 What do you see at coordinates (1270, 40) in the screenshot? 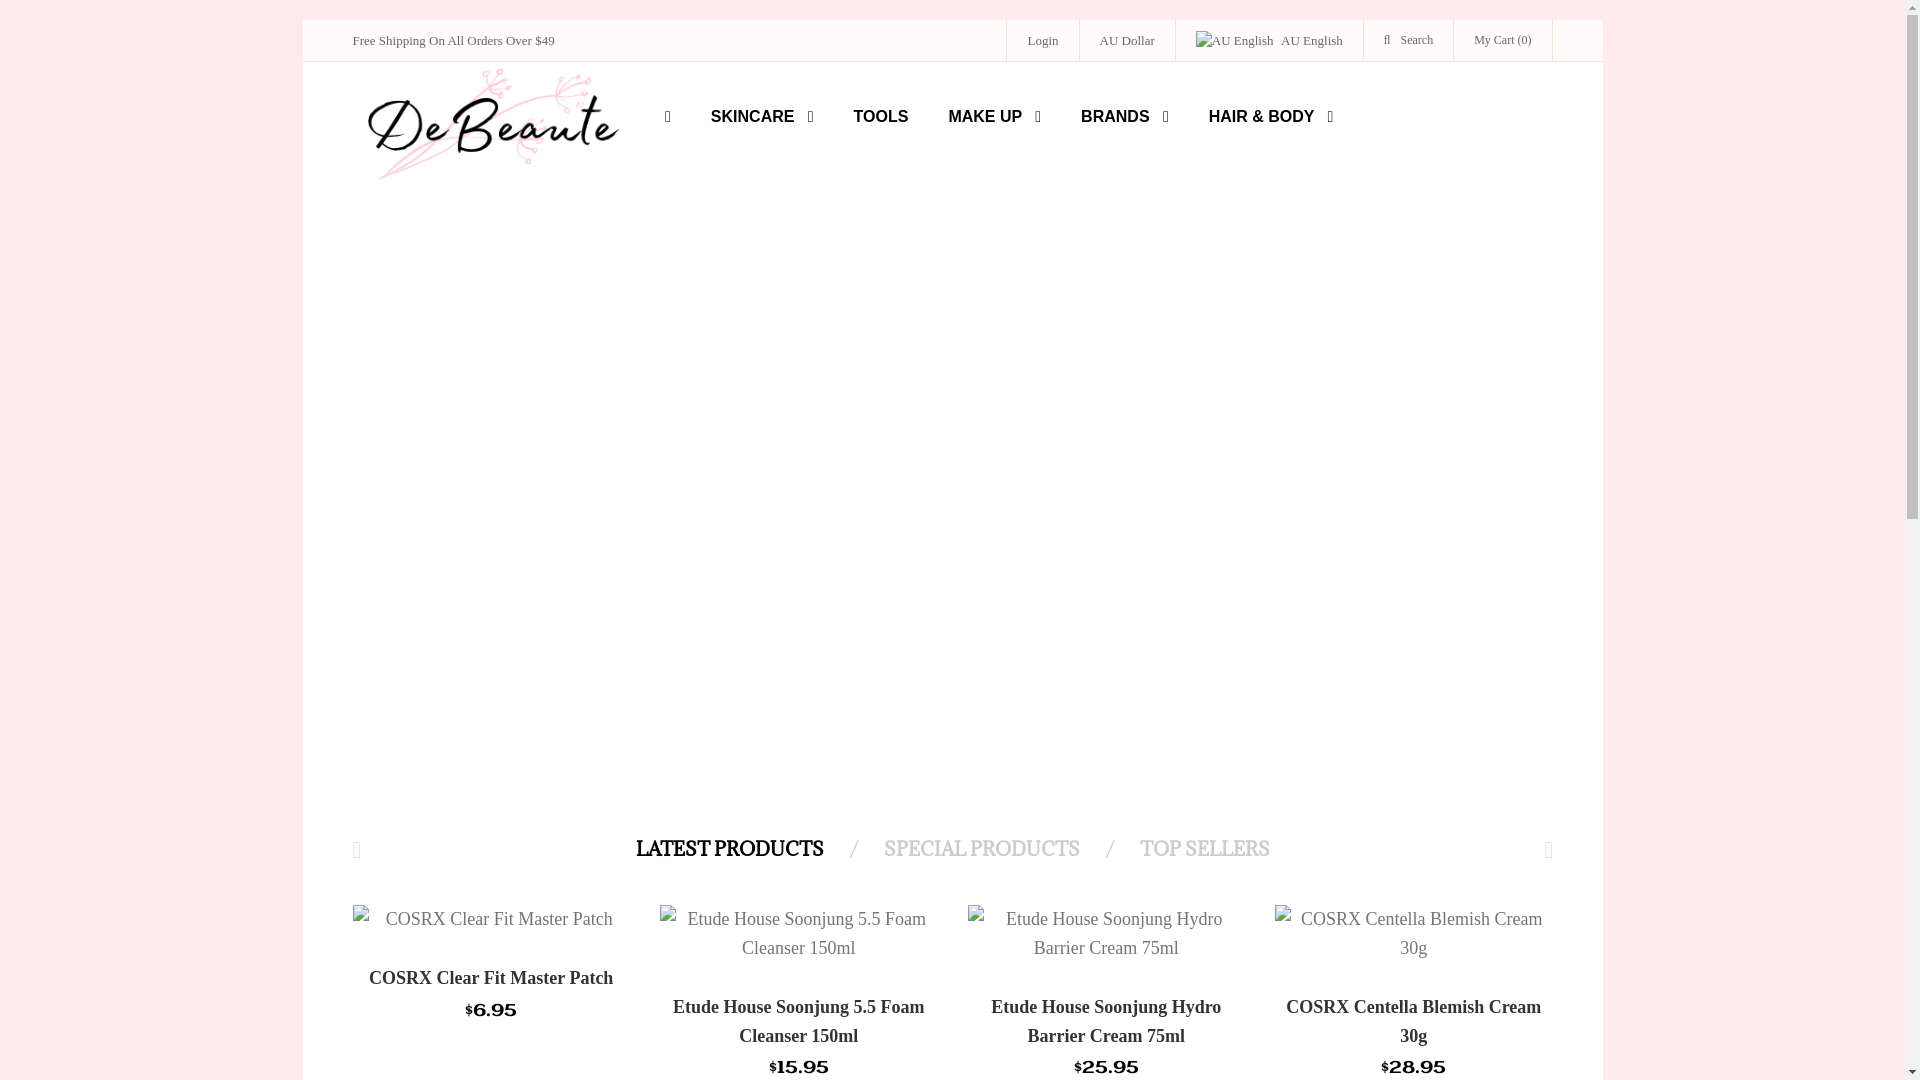
I see `AU English` at bounding box center [1270, 40].